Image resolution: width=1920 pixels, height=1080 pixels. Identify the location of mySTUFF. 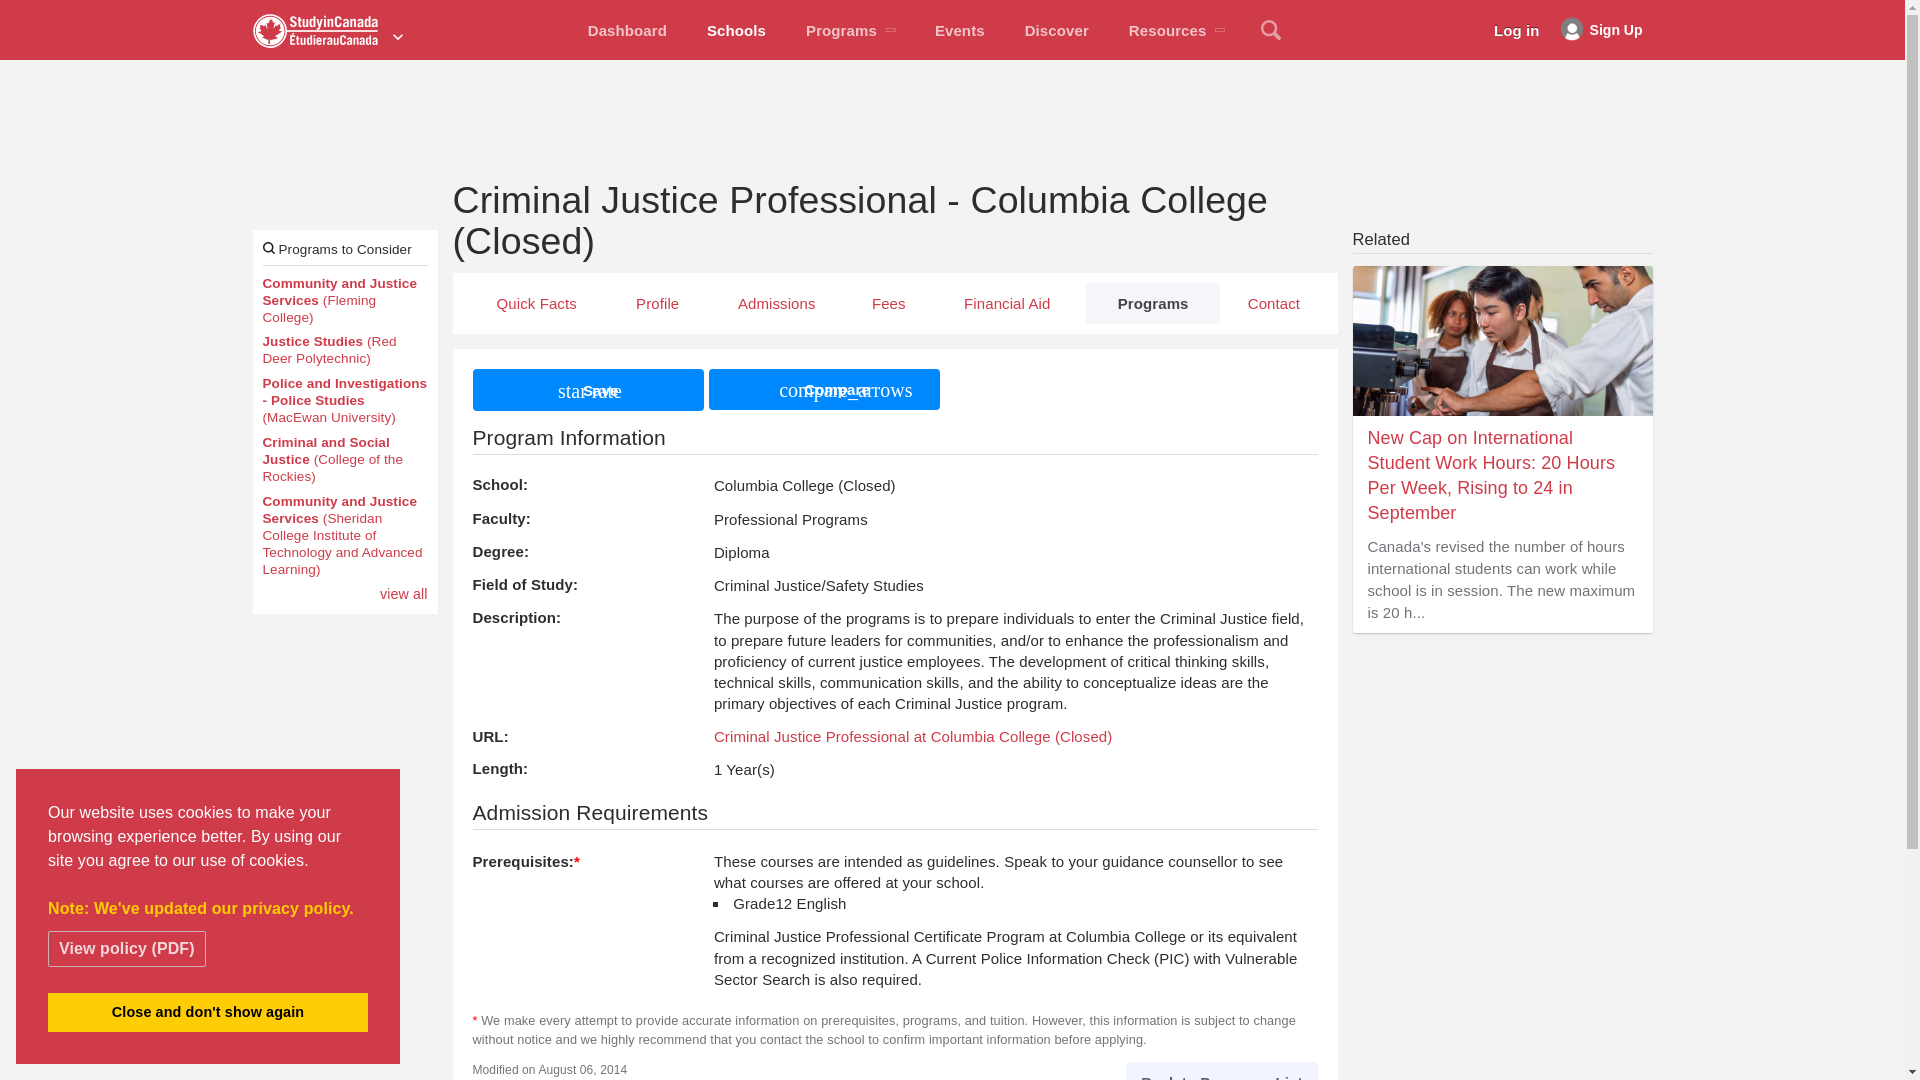
(628, 30).